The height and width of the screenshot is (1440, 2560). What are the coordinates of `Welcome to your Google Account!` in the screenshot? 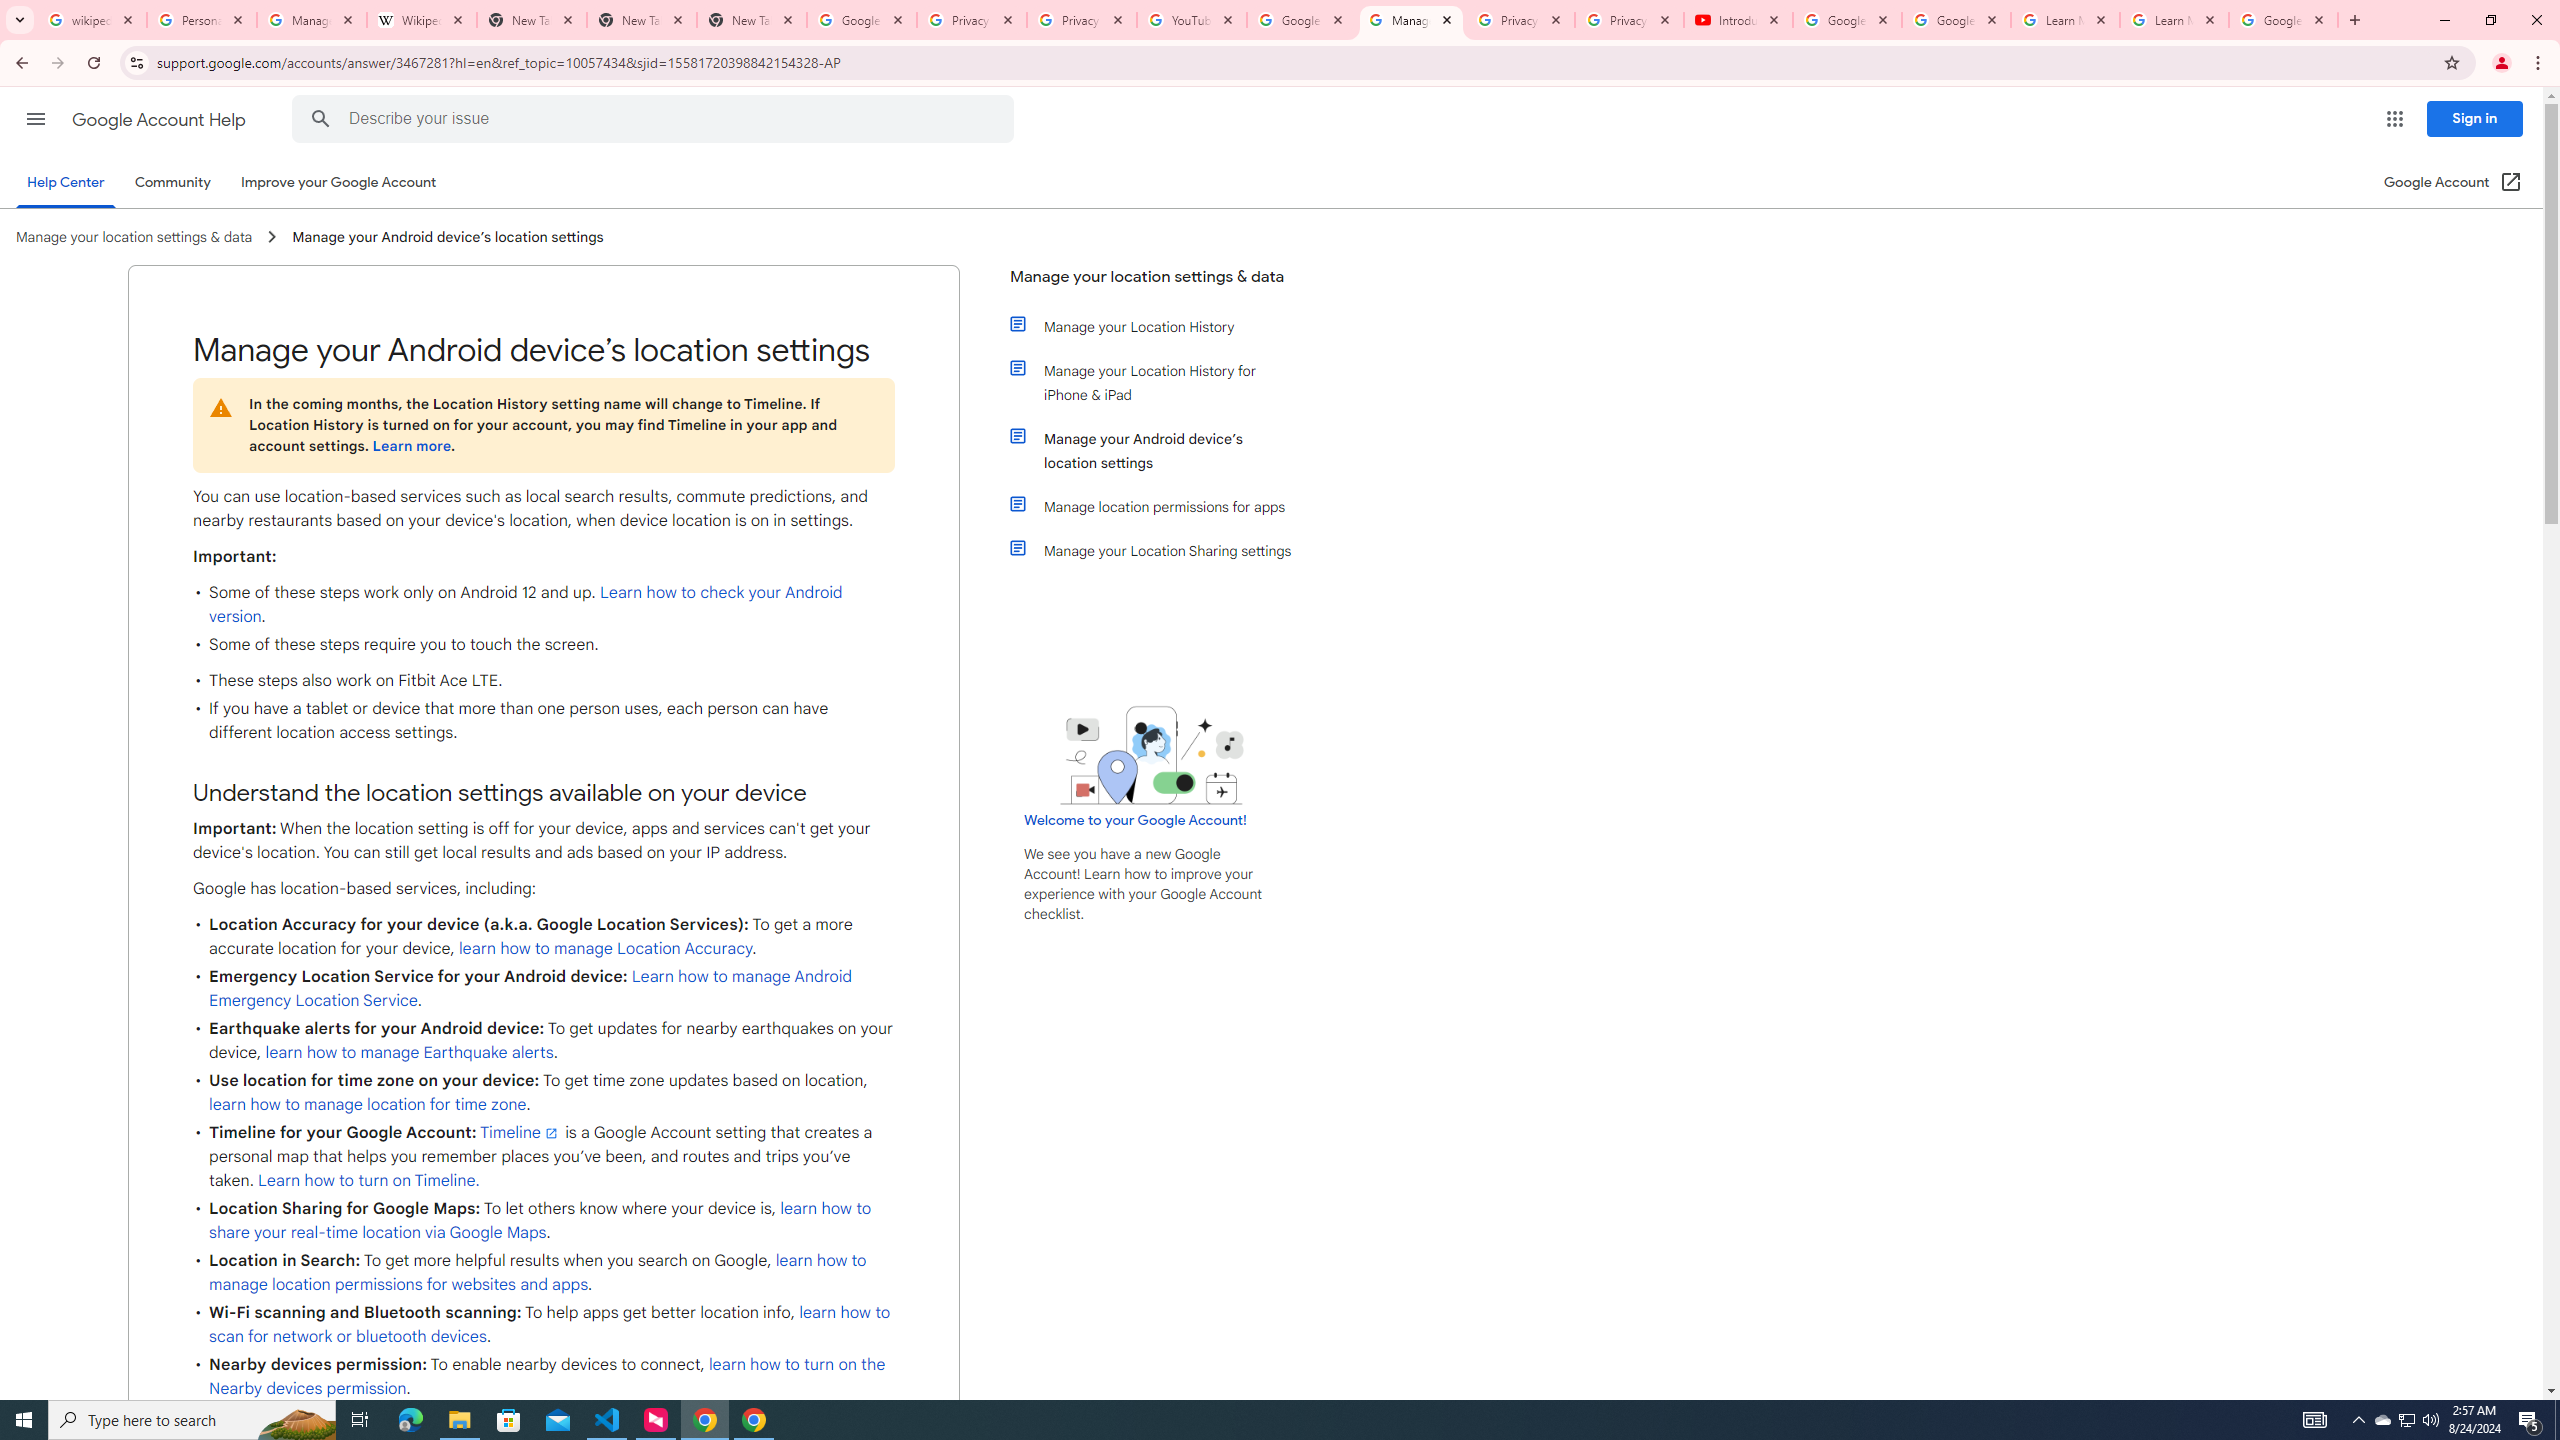 It's located at (1135, 820).